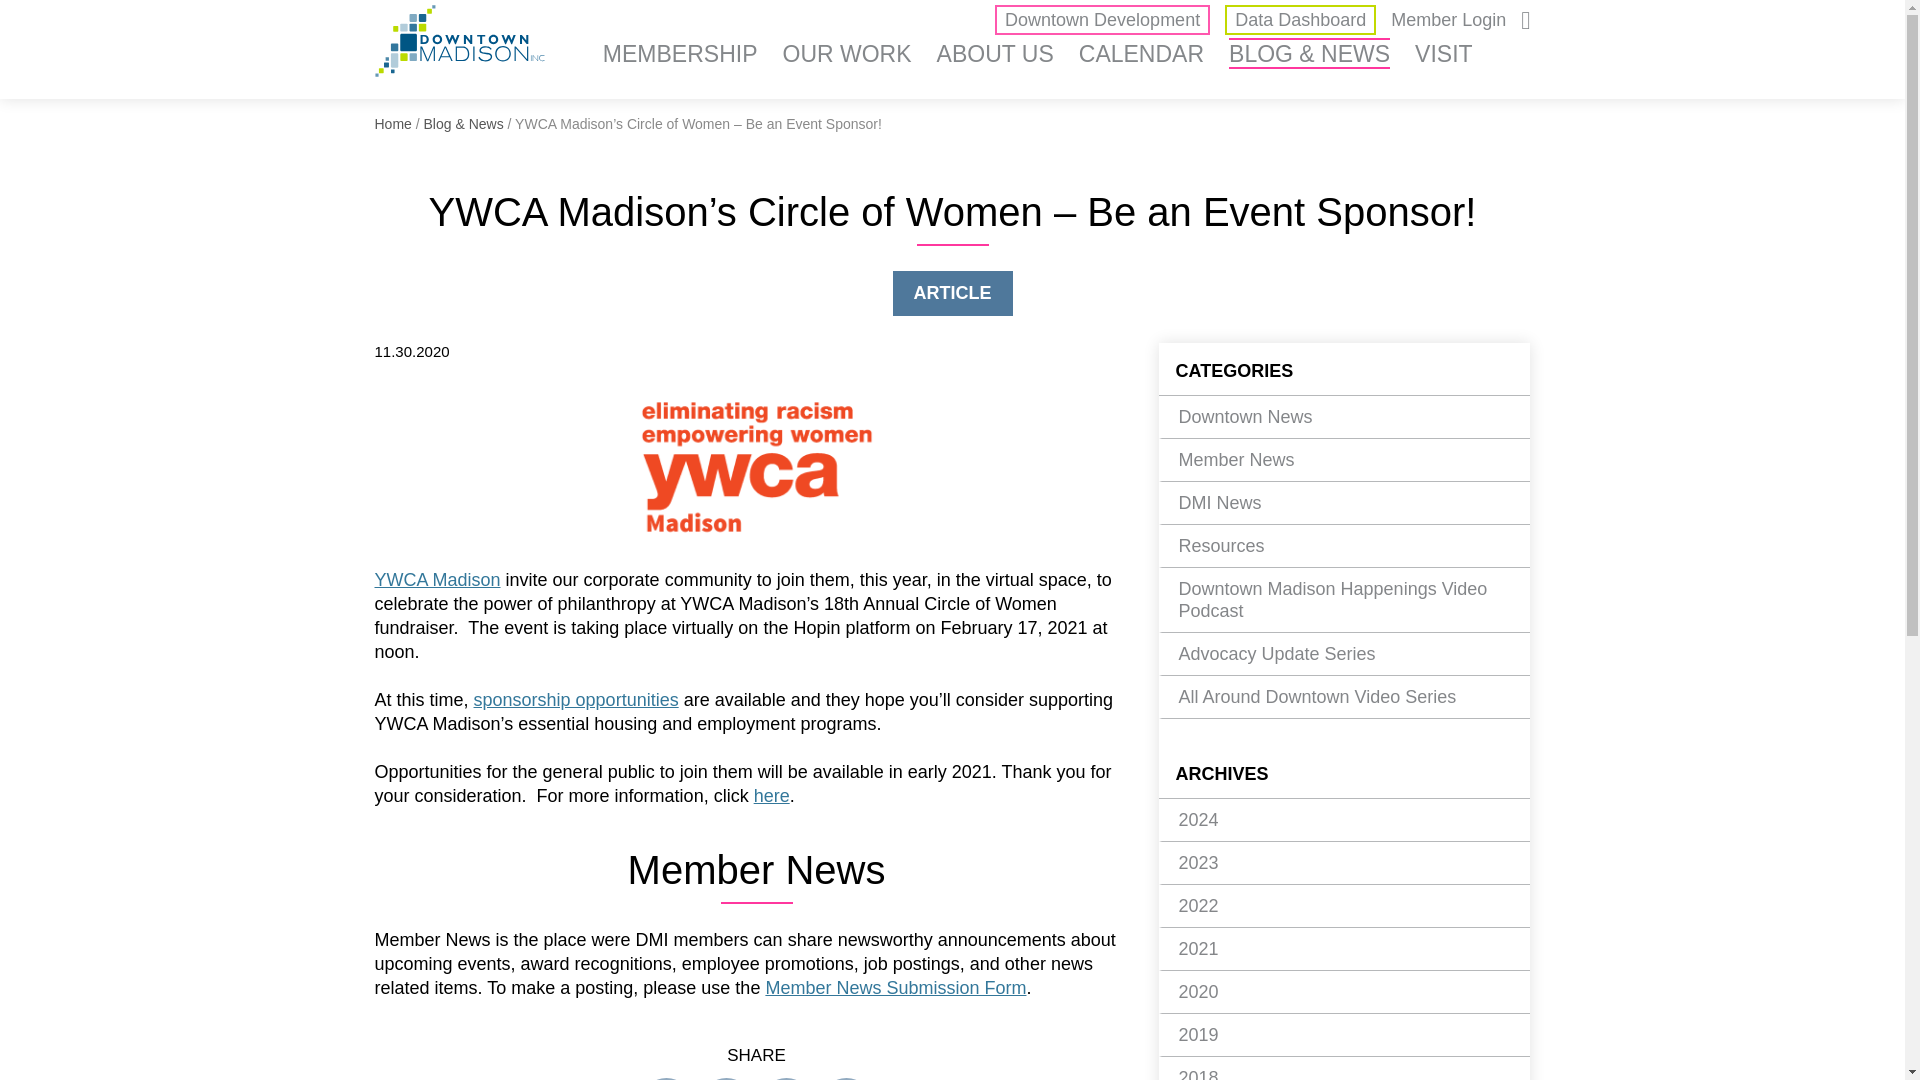  Describe the element at coordinates (1448, 20) in the screenshot. I see `Member Login` at that location.